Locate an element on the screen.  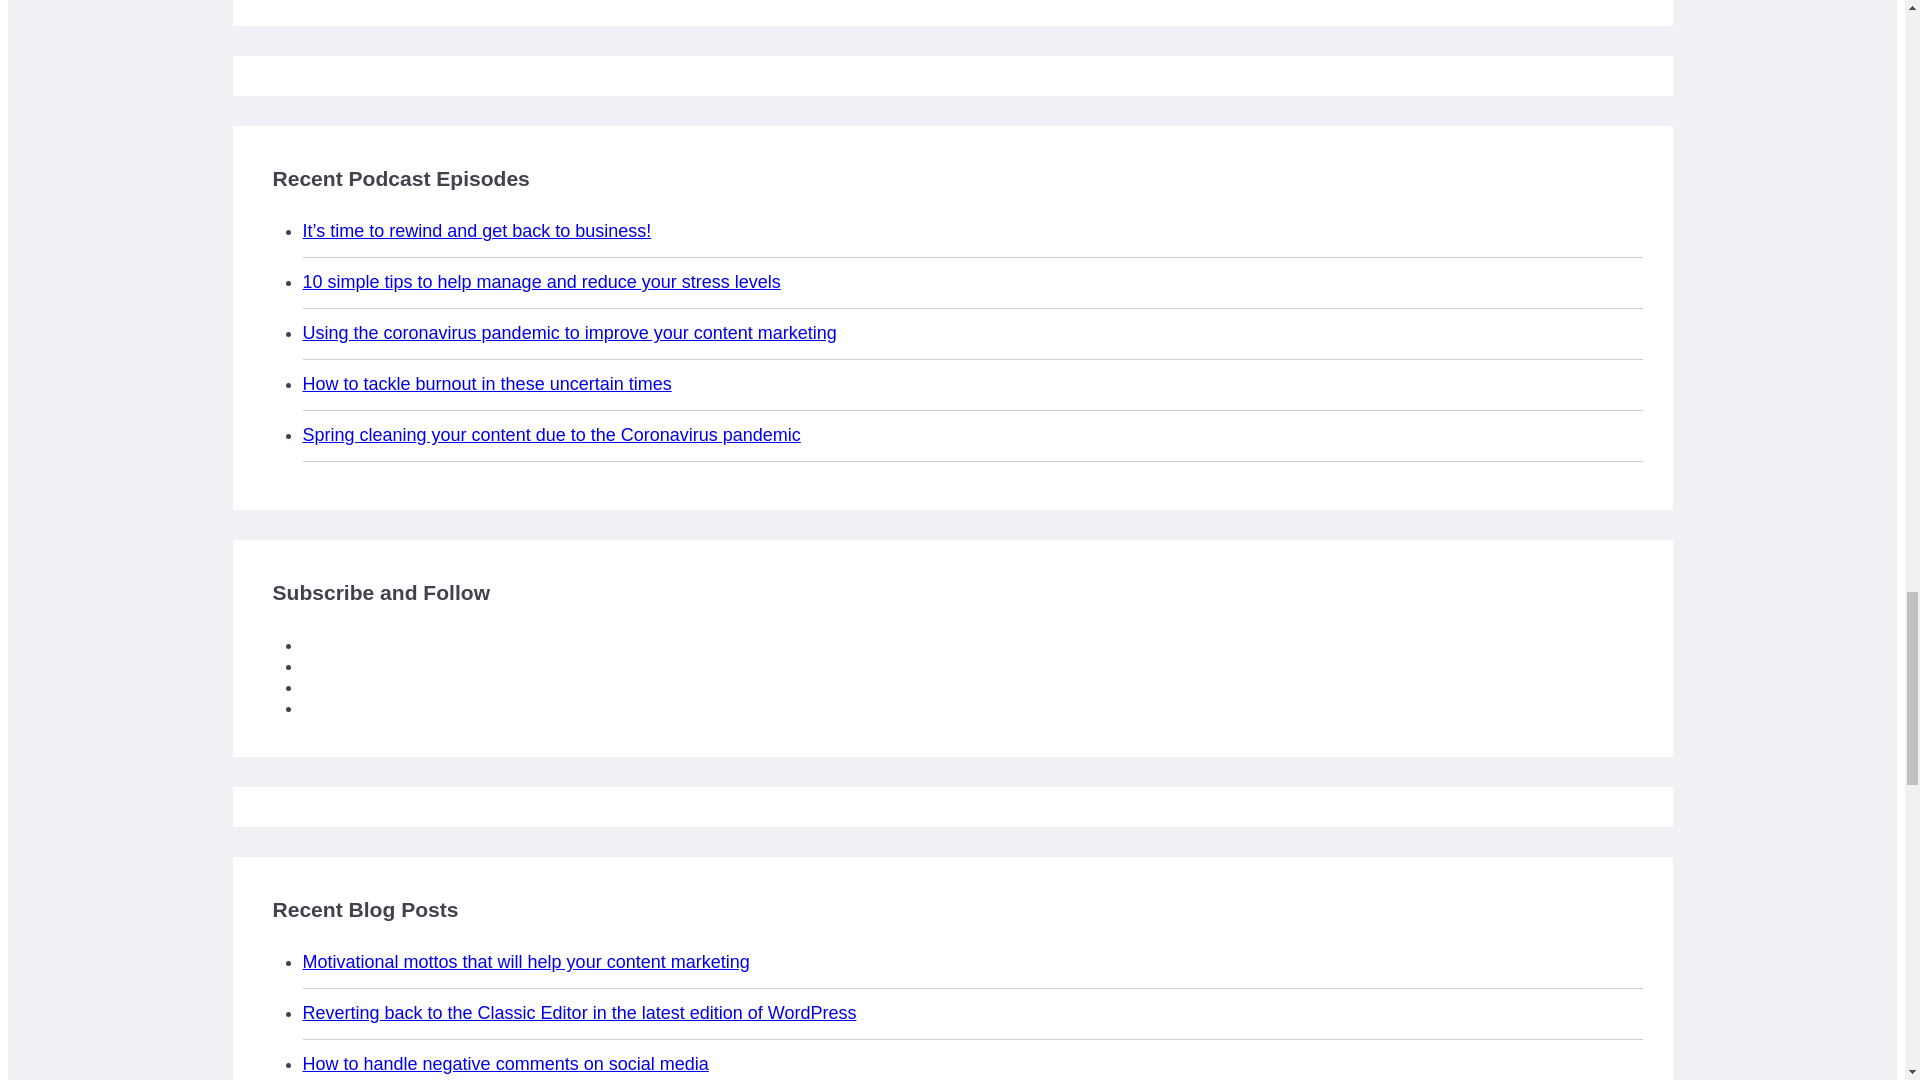
10 simple tips to help manage and reduce your stress levels is located at coordinates (540, 282).